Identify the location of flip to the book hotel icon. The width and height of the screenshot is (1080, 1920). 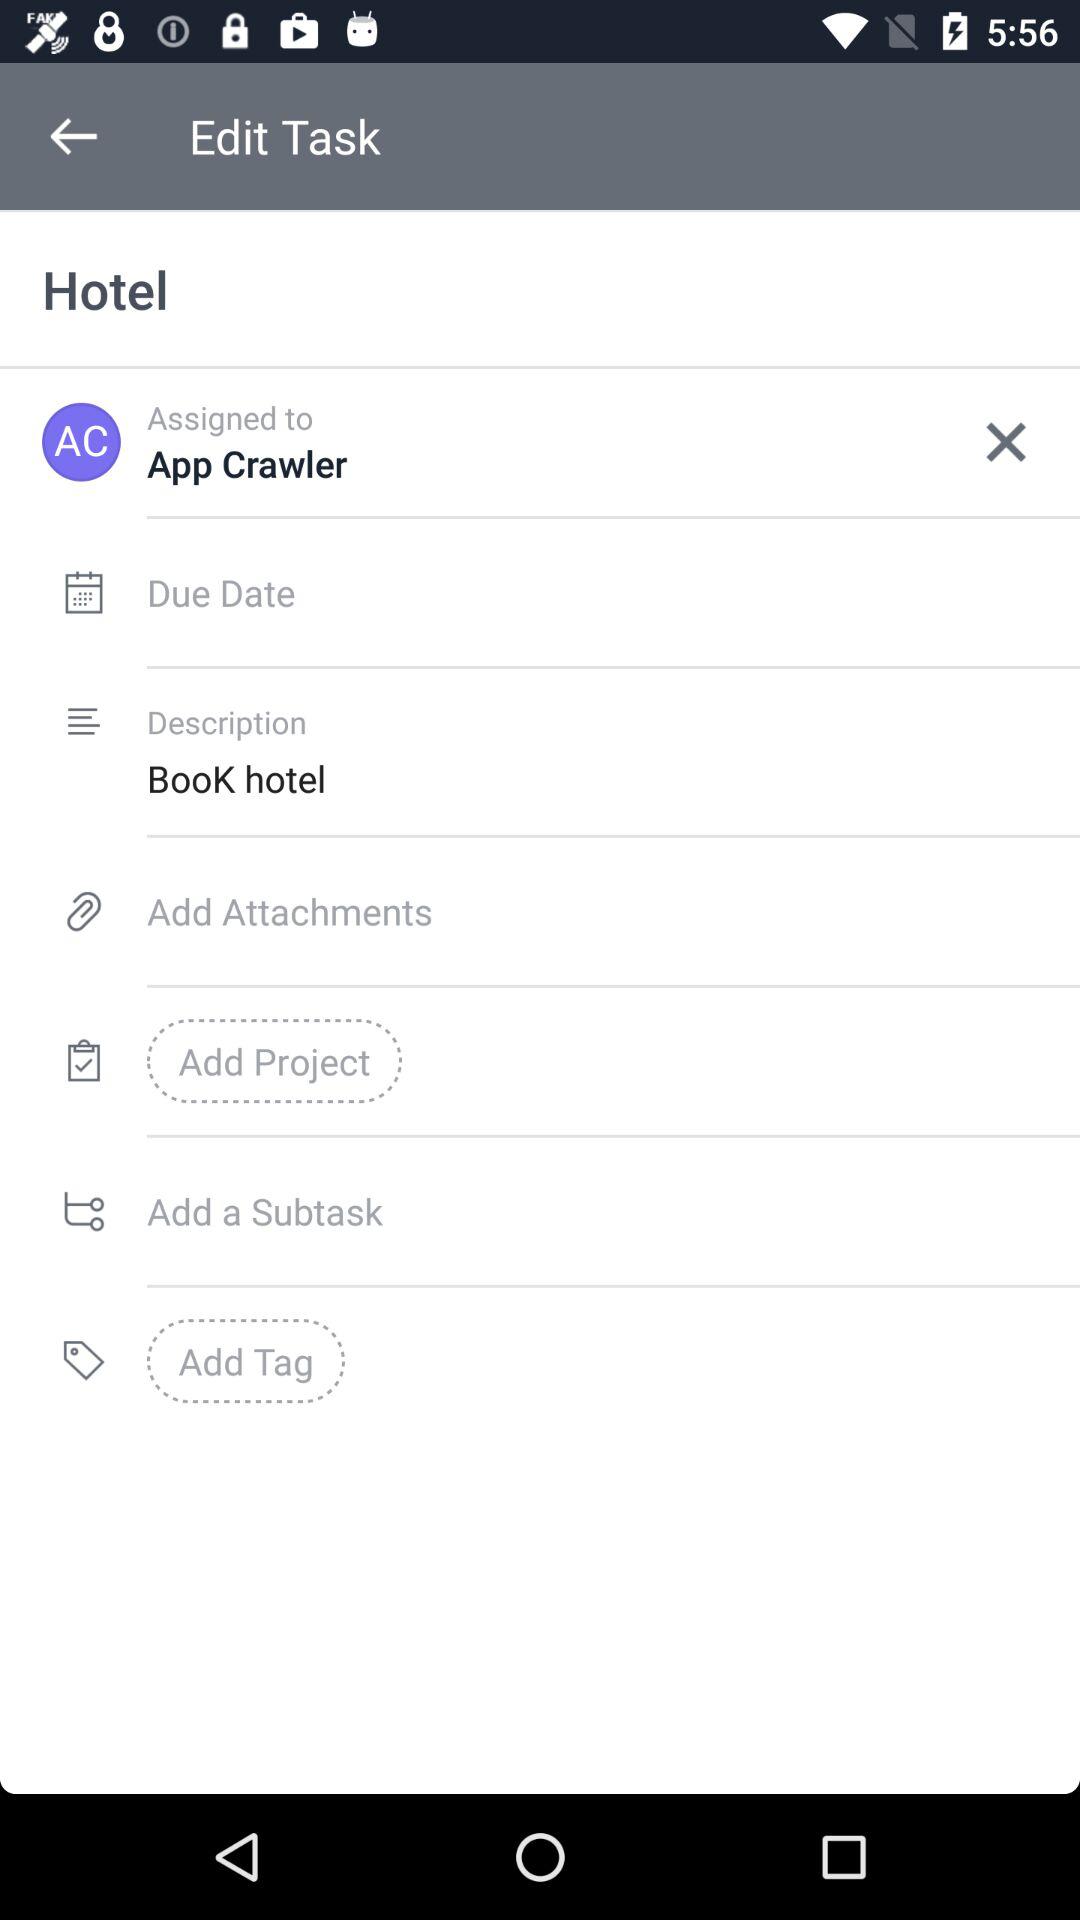
(613, 778).